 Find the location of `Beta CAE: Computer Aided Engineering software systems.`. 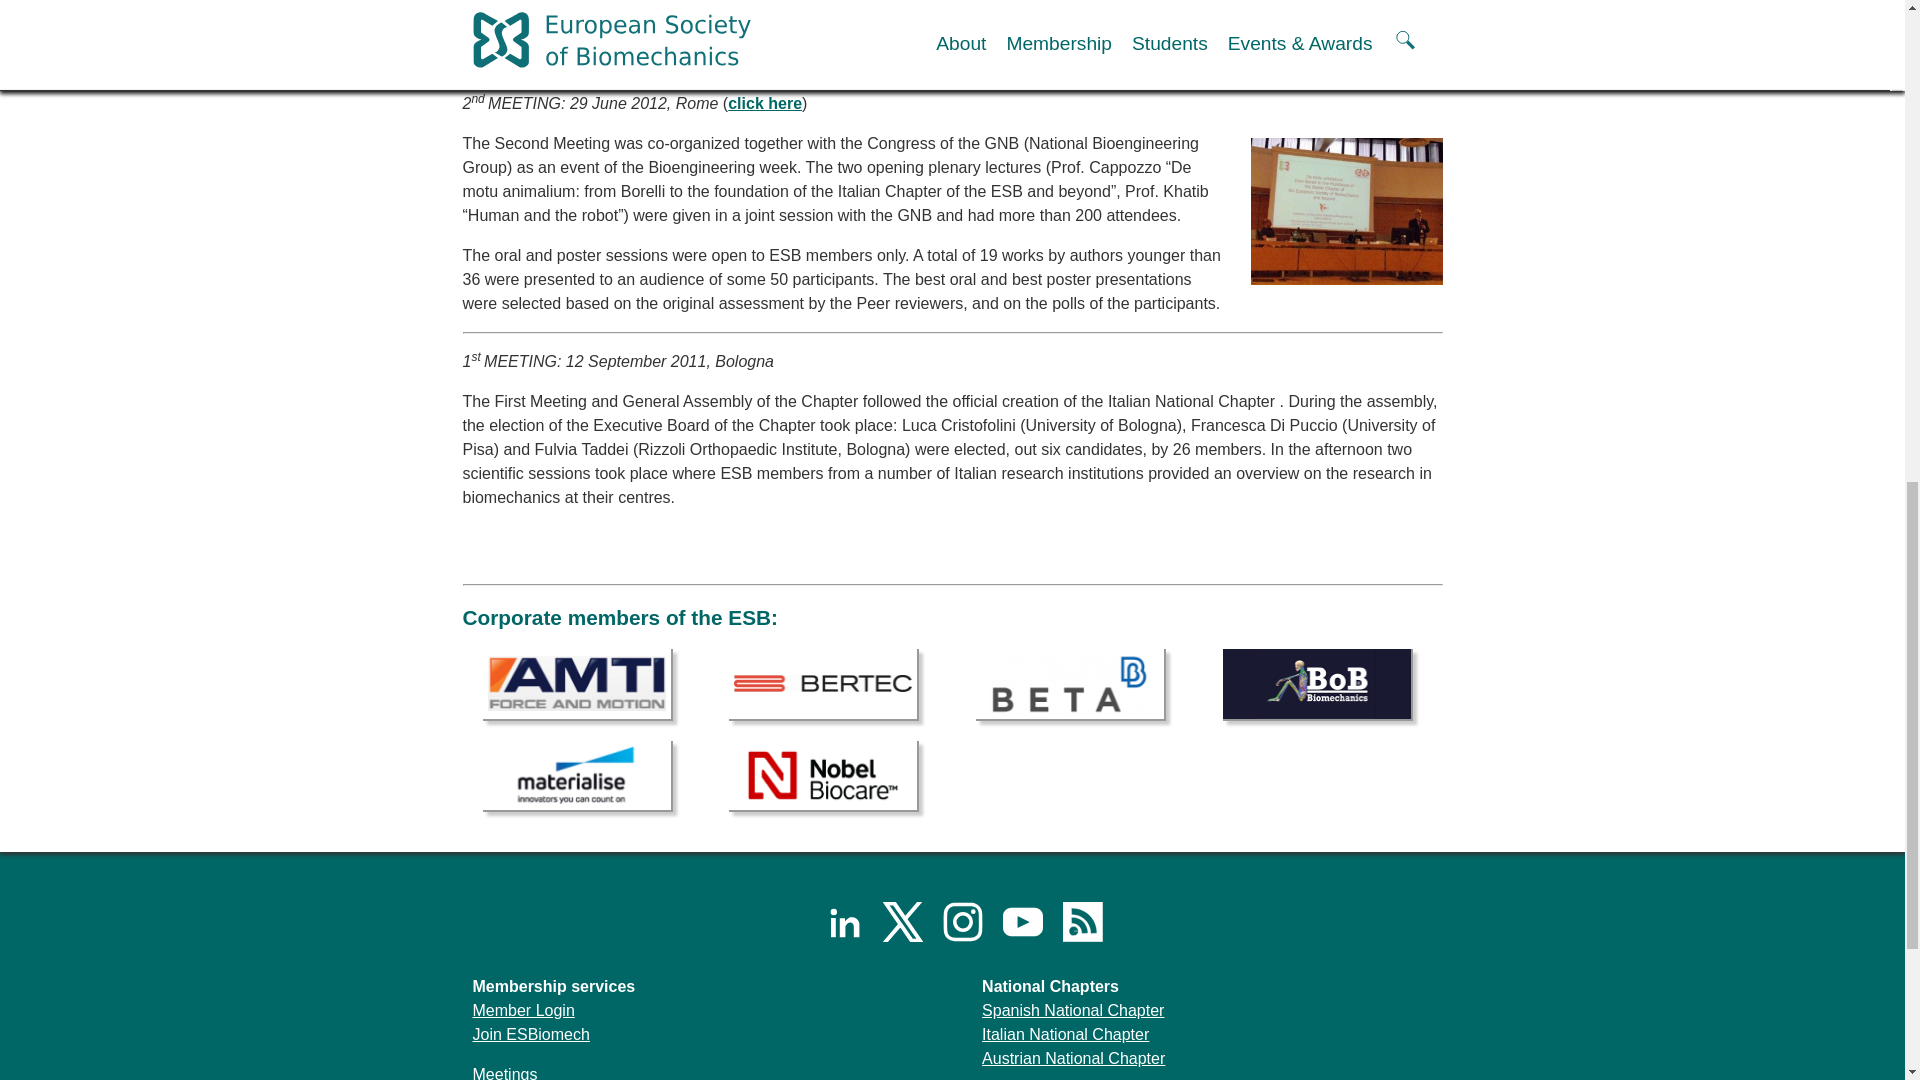

Beta CAE: Computer Aided Engineering software systems. is located at coordinates (1070, 684).